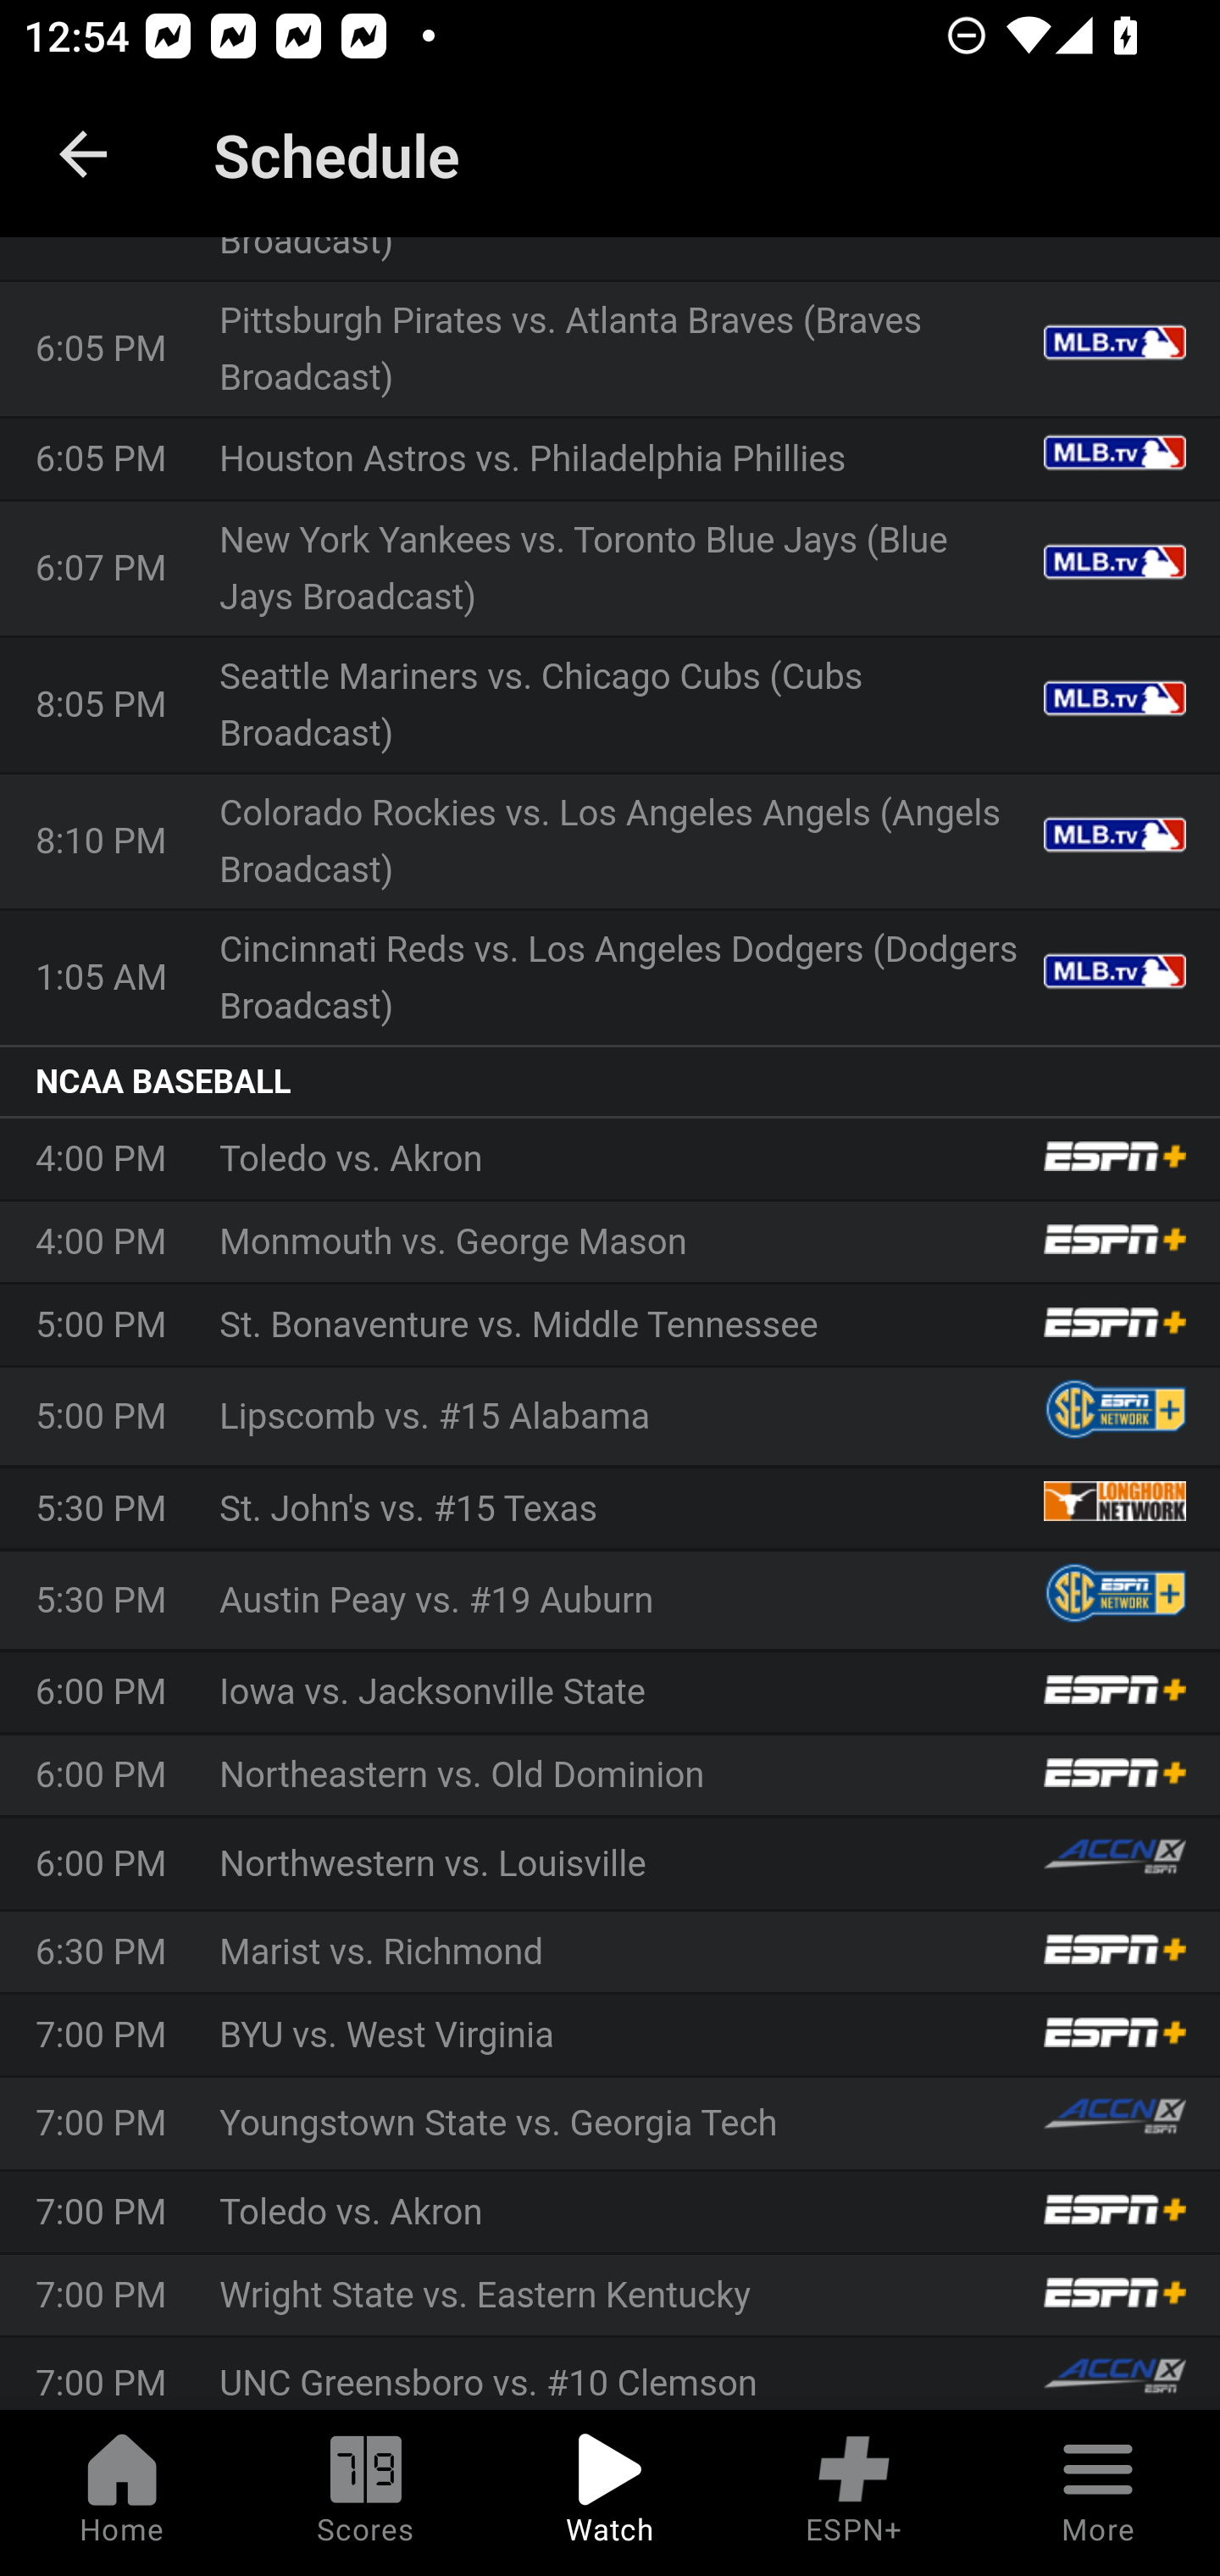 The width and height of the screenshot is (1220, 2576). I want to click on Scores, so click(366, 2493).